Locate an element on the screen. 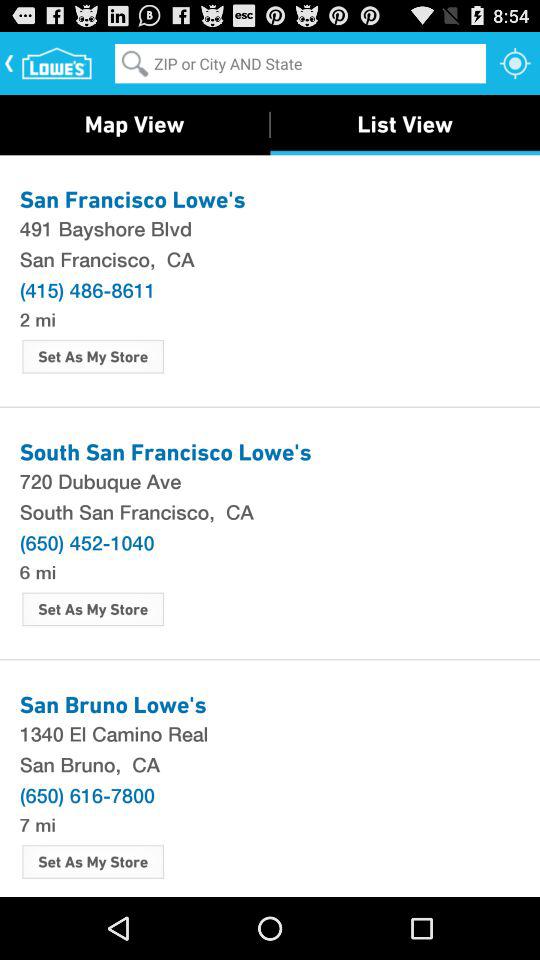 The height and width of the screenshot is (960, 540). flip to map view icon is located at coordinates (134, 124).